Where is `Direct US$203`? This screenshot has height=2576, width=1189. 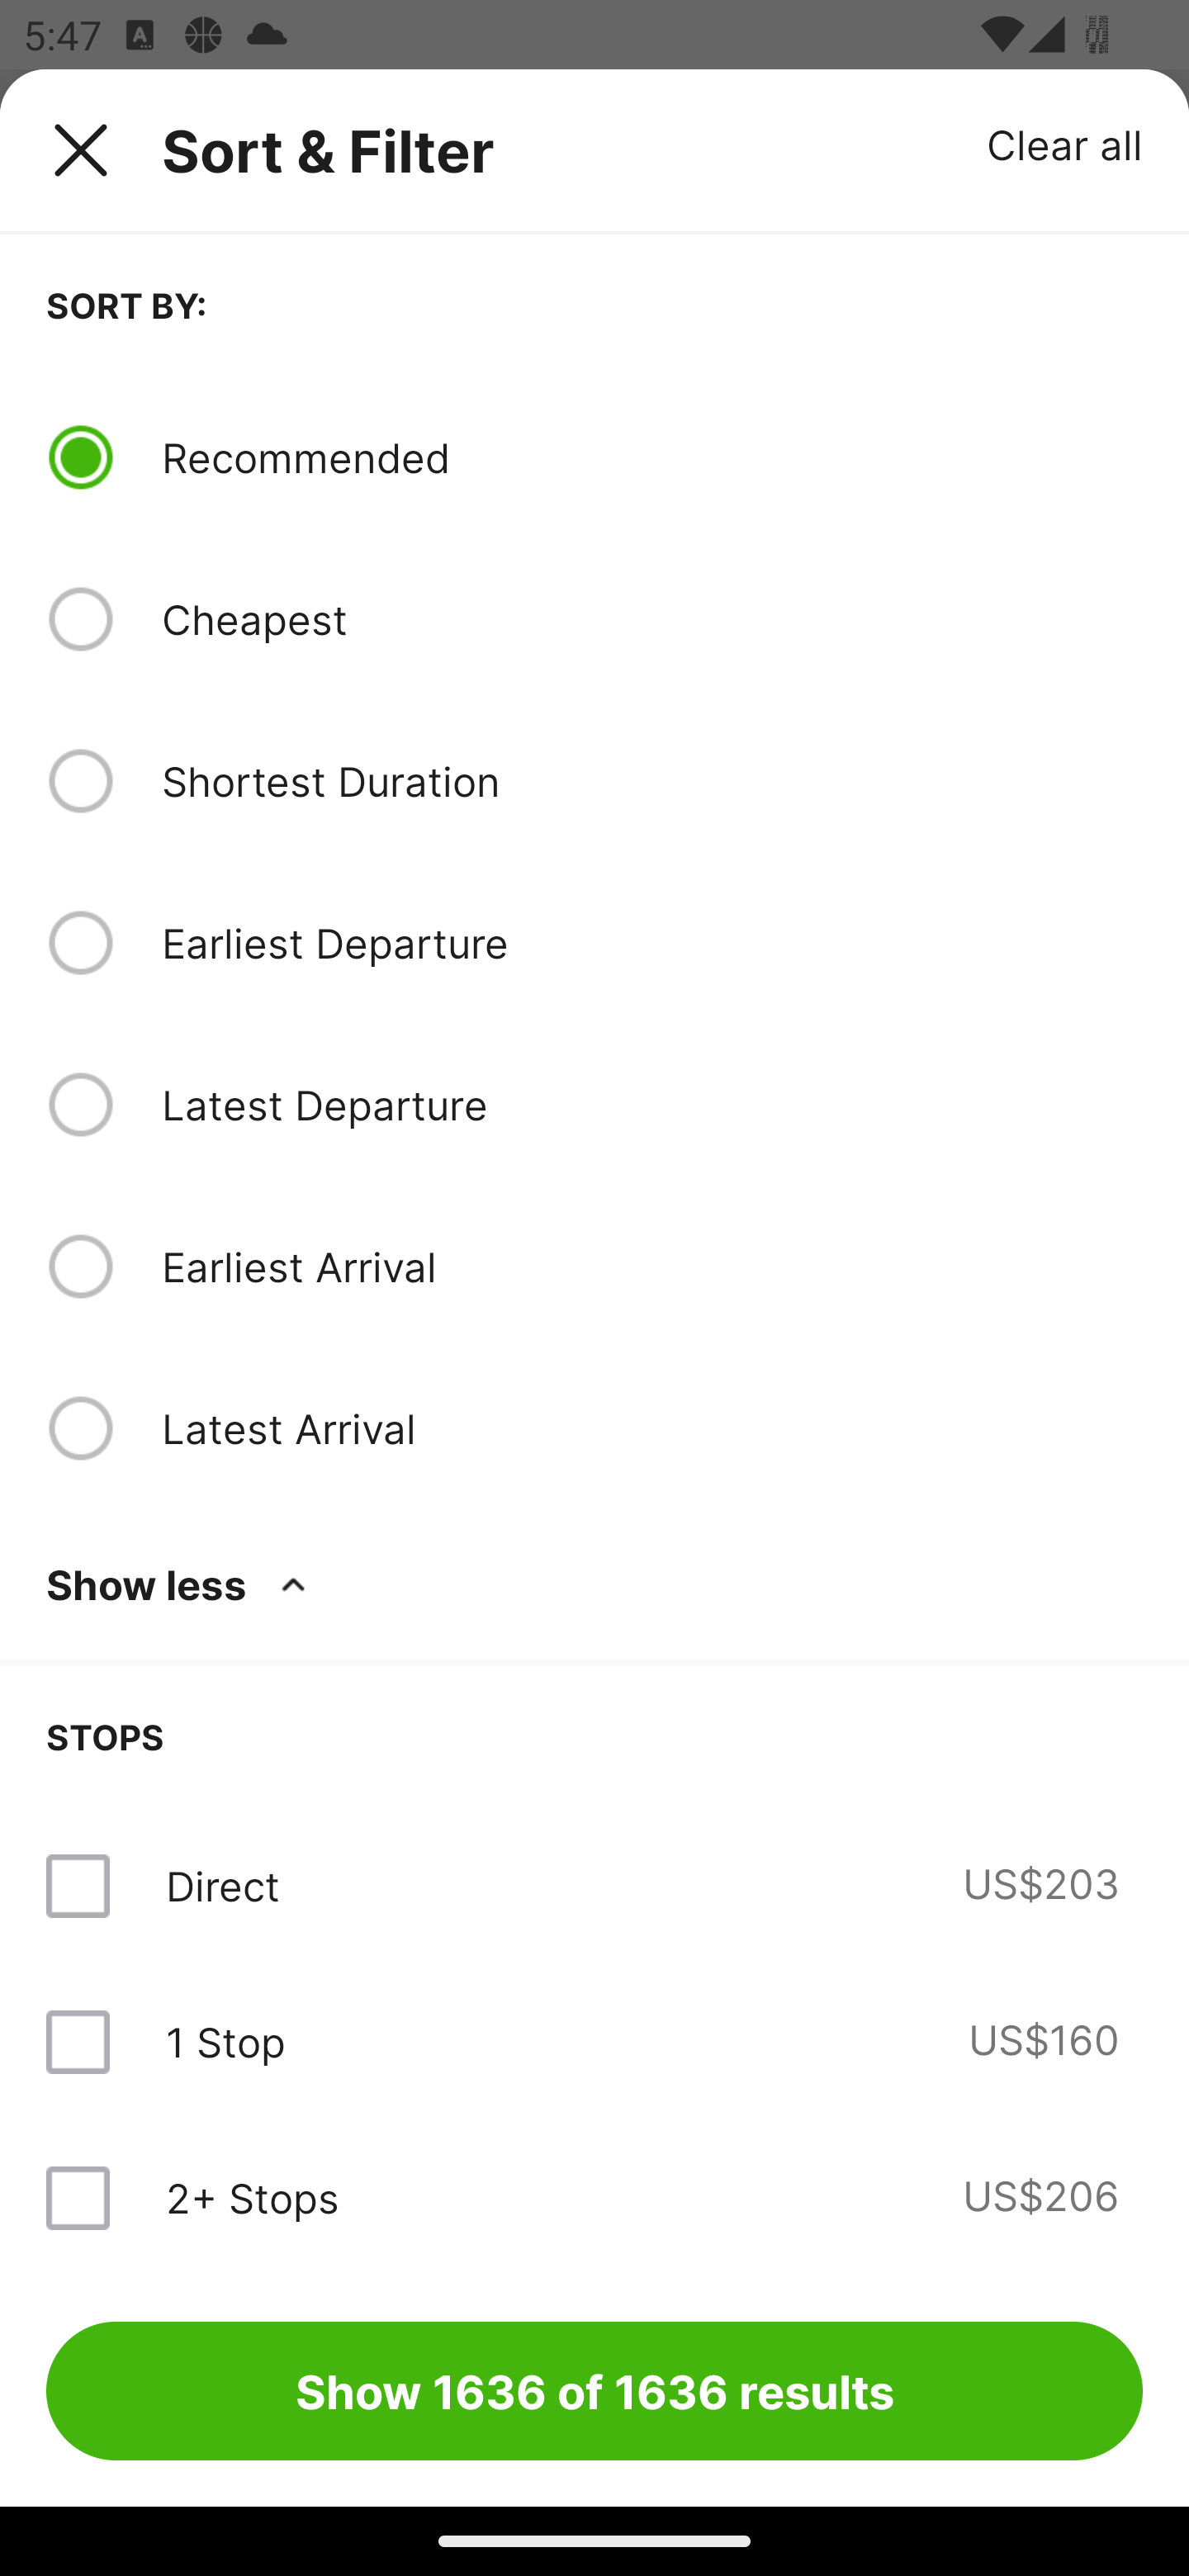 Direct US$203 is located at coordinates (594, 1886).